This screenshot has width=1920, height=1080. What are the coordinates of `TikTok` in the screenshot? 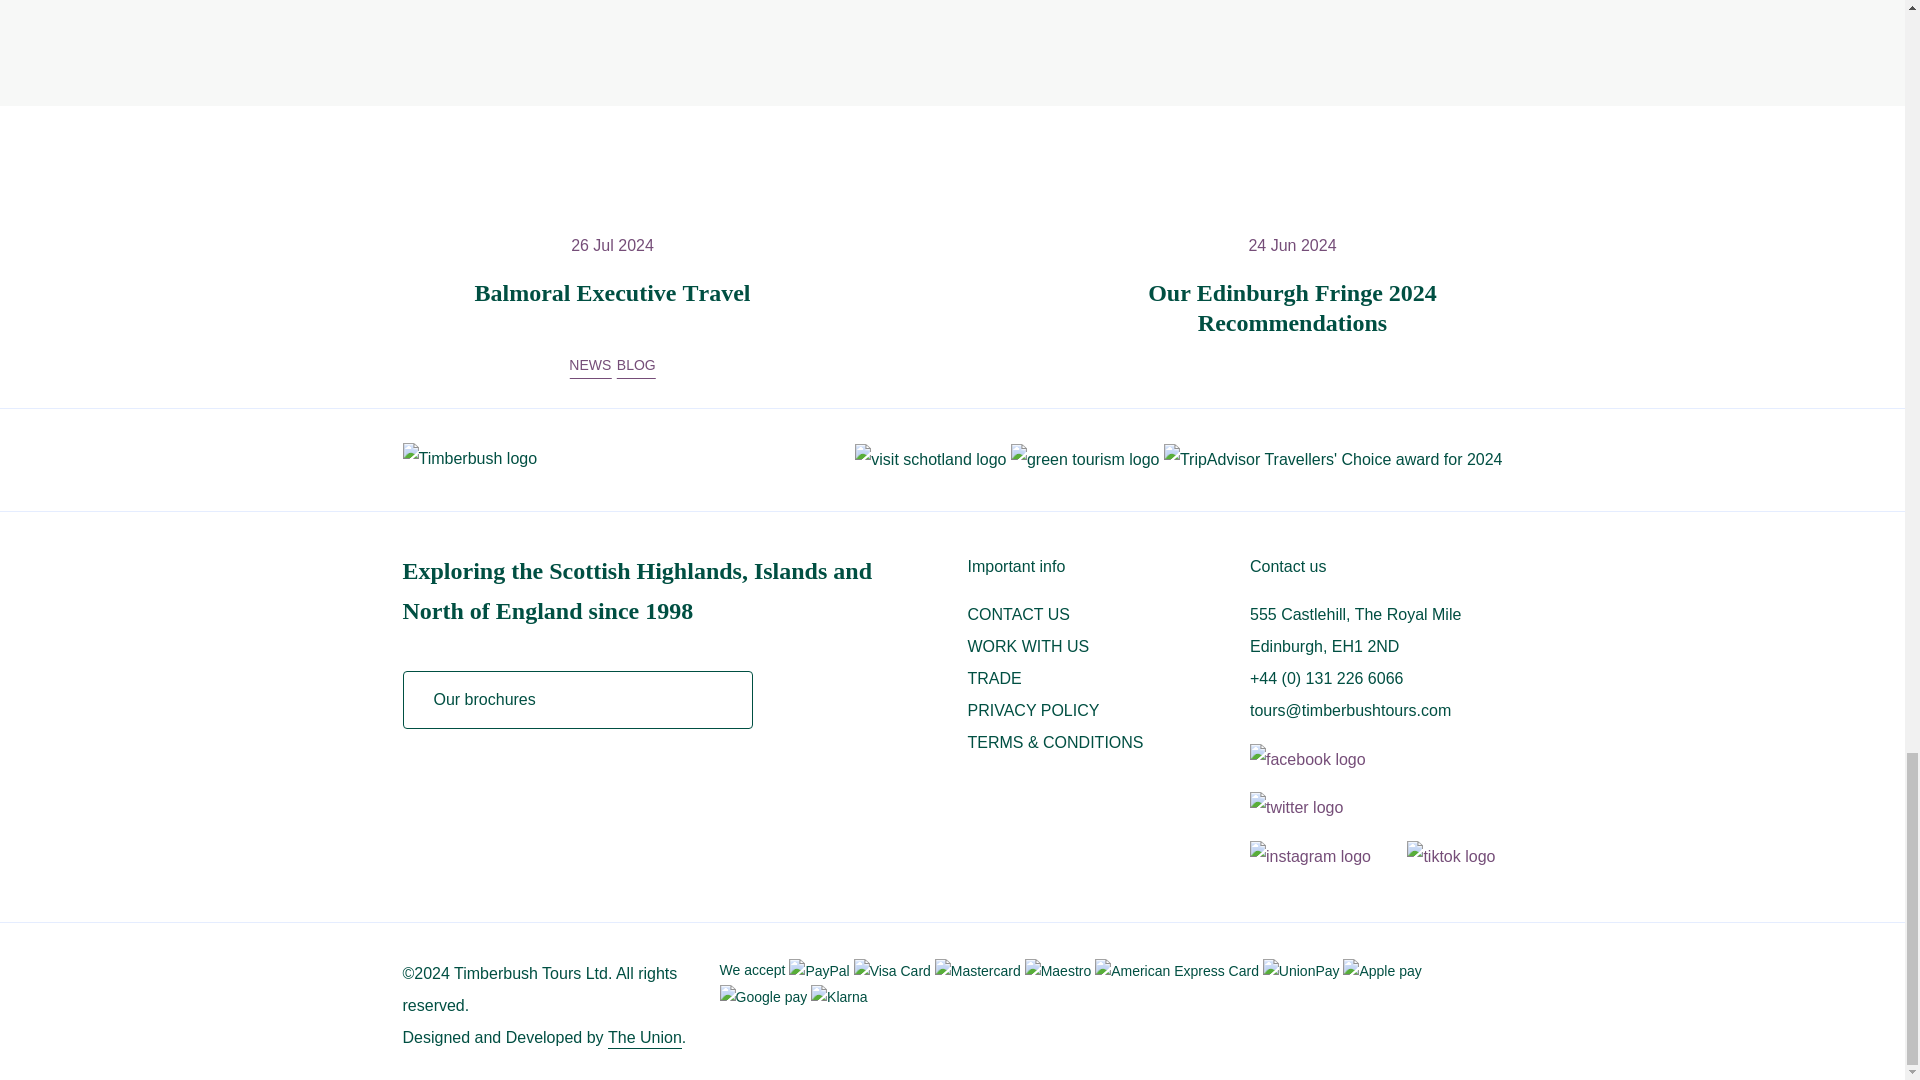 It's located at (1451, 856).